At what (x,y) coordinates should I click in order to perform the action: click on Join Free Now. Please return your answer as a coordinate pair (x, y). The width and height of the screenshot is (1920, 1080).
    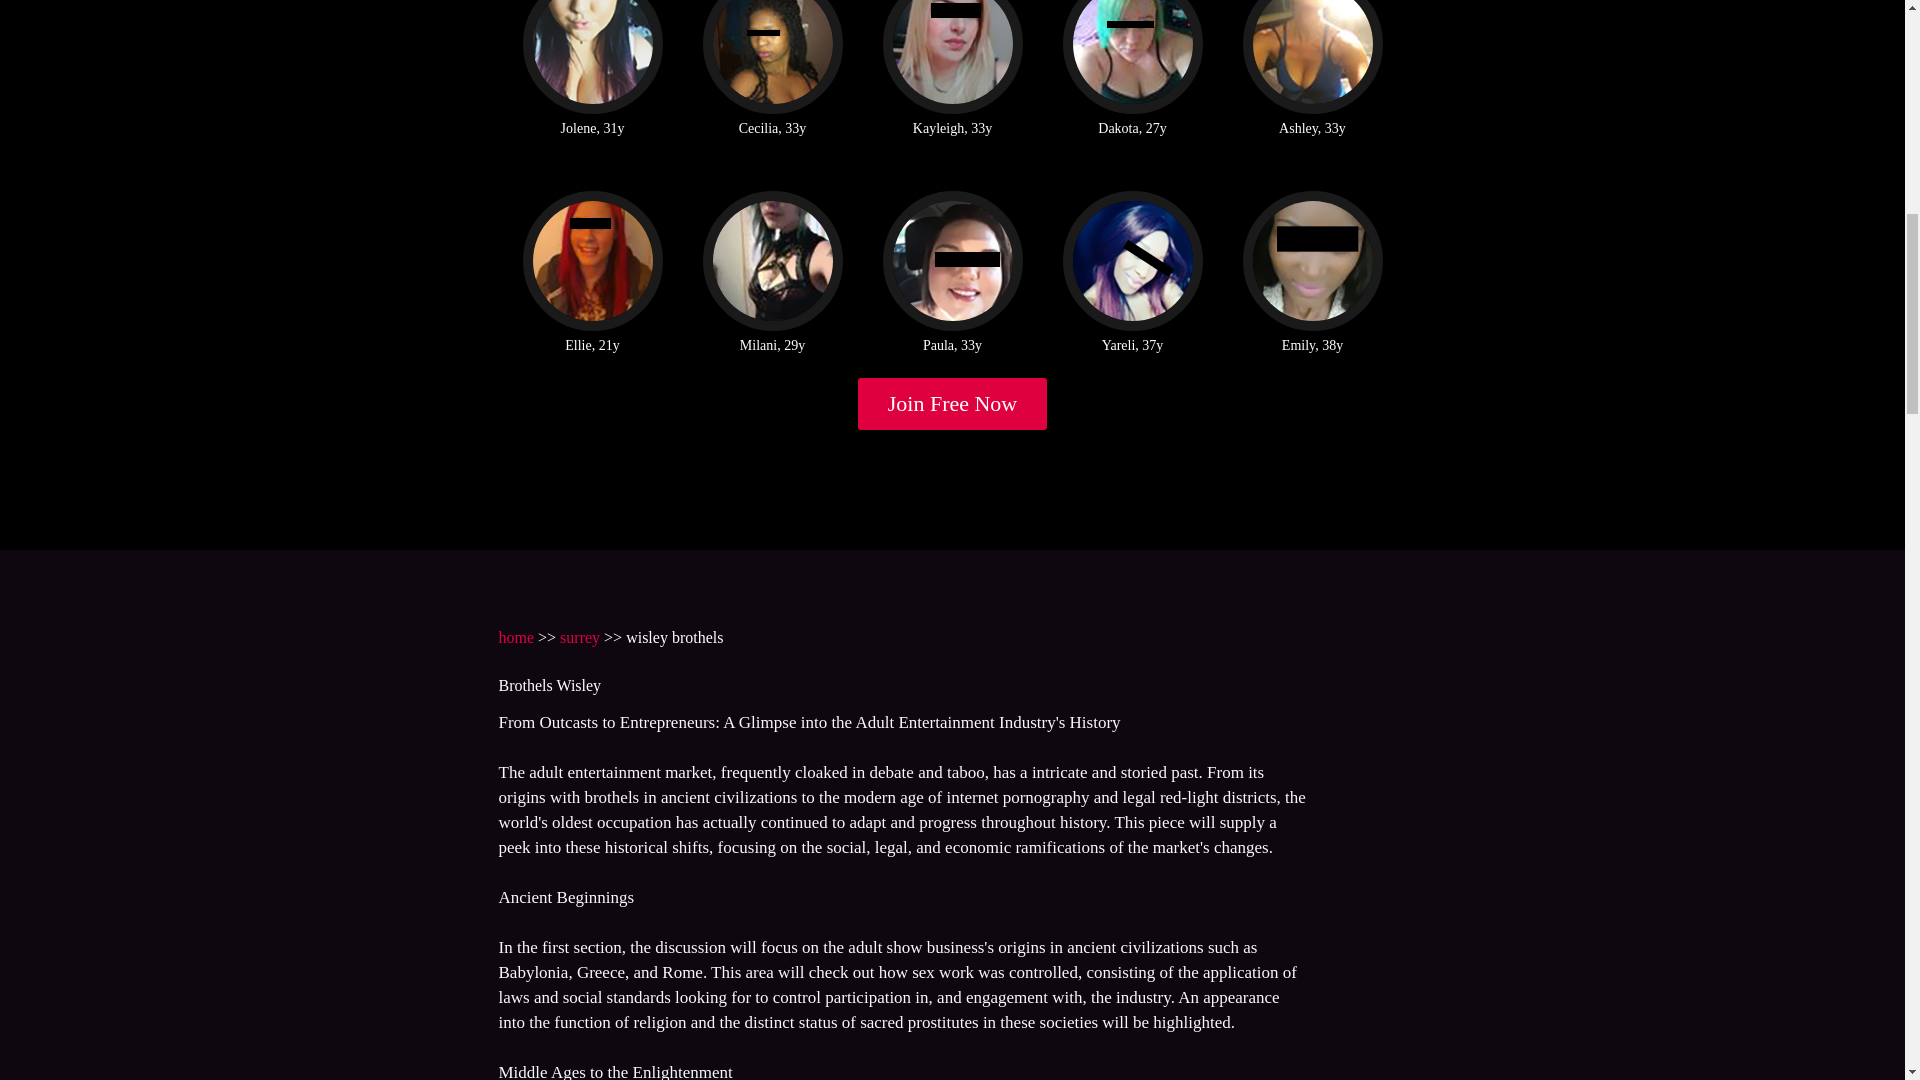
    Looking at the image, I should click on (953, 404).